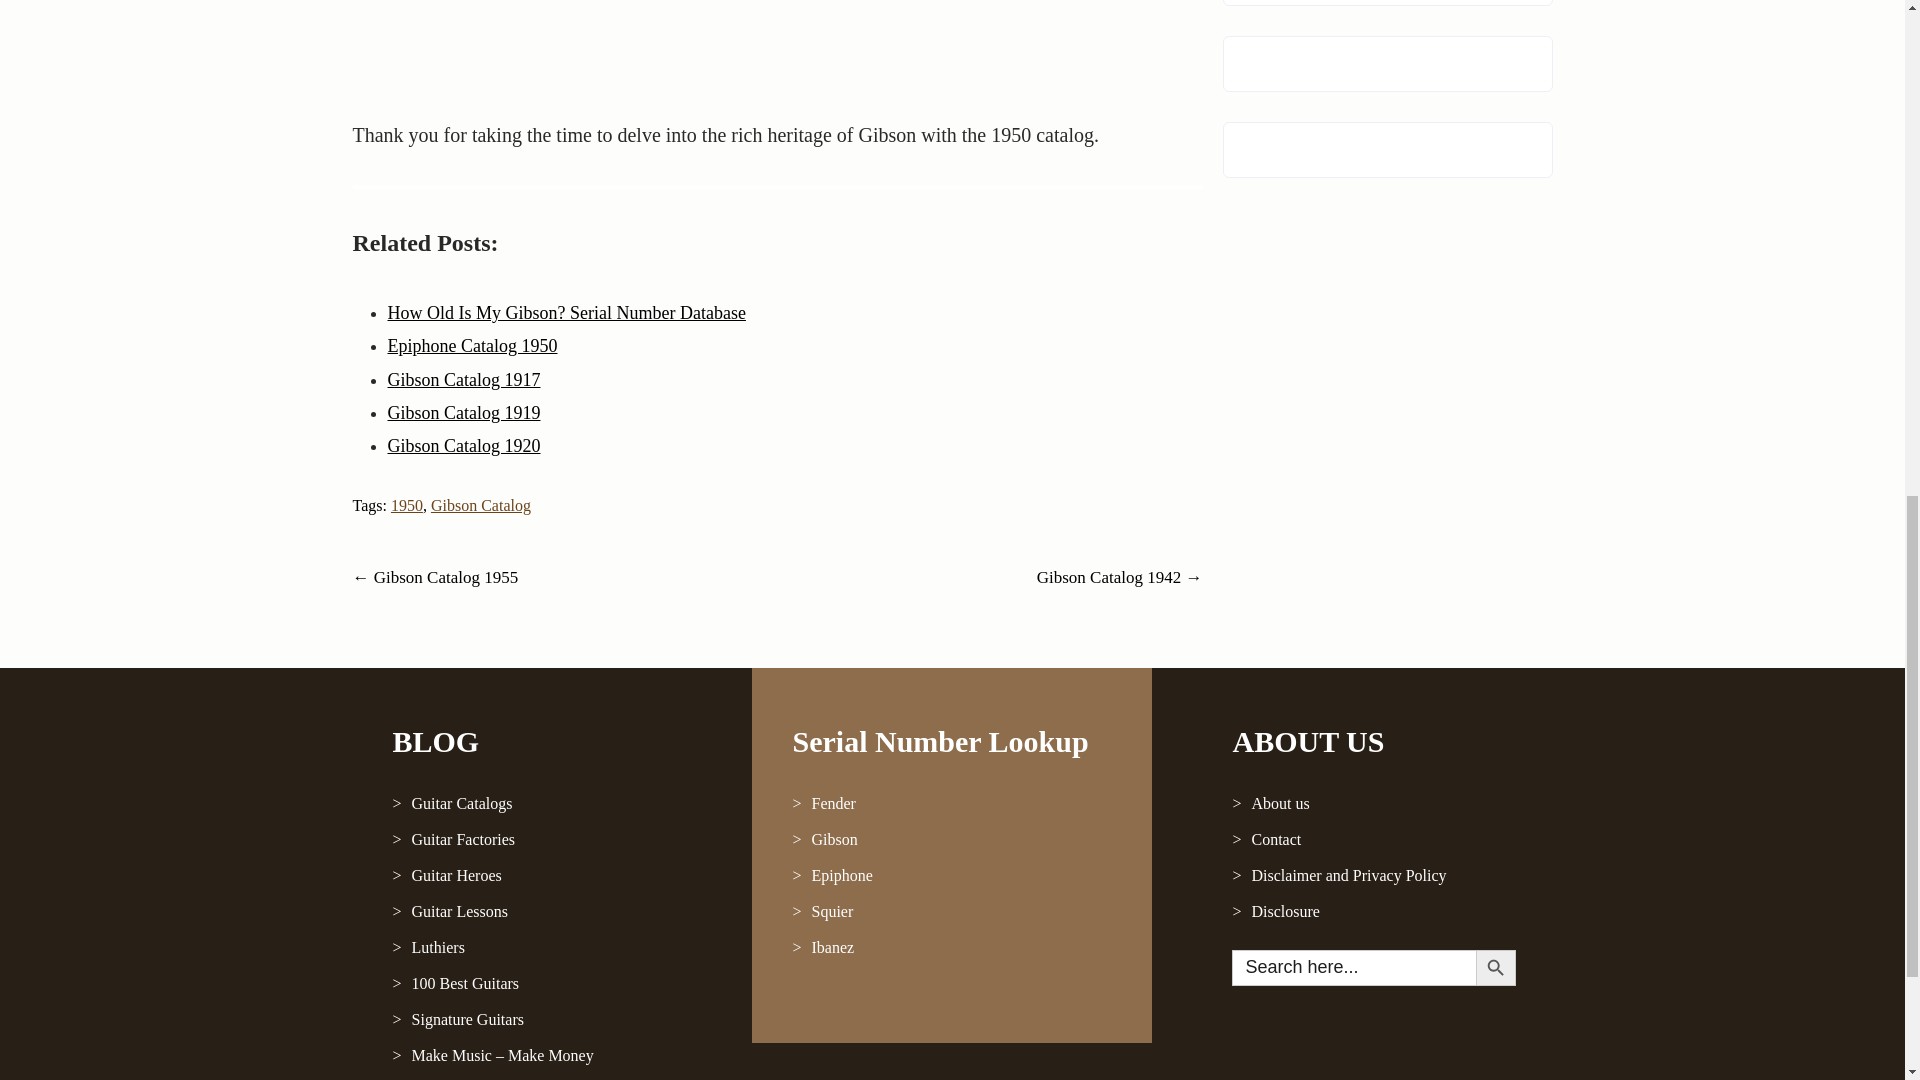 This screenshot has height=1080, width=1920. What do you see at coordinates (552, 804) in the screenshot?
I see `Guitar Catalogs` at bounding box center [552, 804].